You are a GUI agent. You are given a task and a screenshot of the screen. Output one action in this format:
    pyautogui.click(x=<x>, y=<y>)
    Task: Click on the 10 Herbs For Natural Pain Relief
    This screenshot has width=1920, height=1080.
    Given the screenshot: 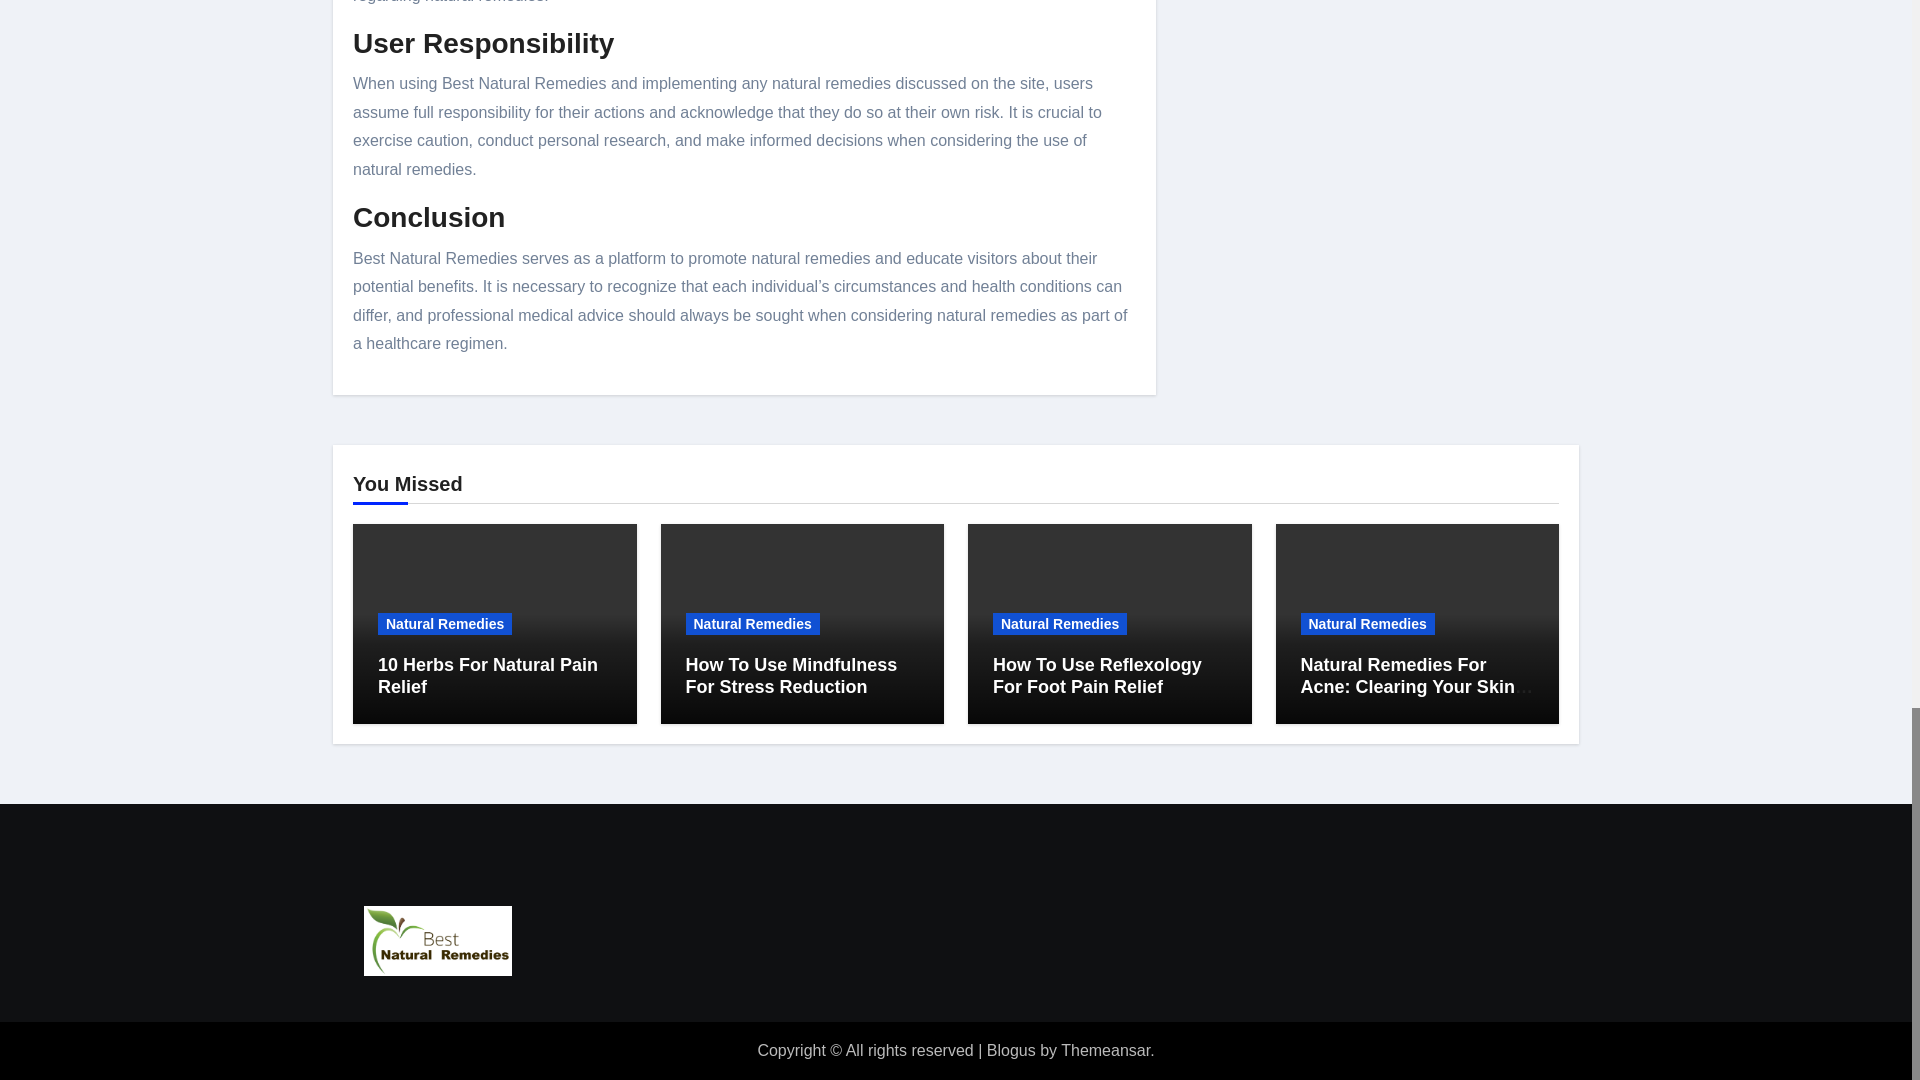 What is the action you would take?
    pyautogui.click(x=488, y=675)
    